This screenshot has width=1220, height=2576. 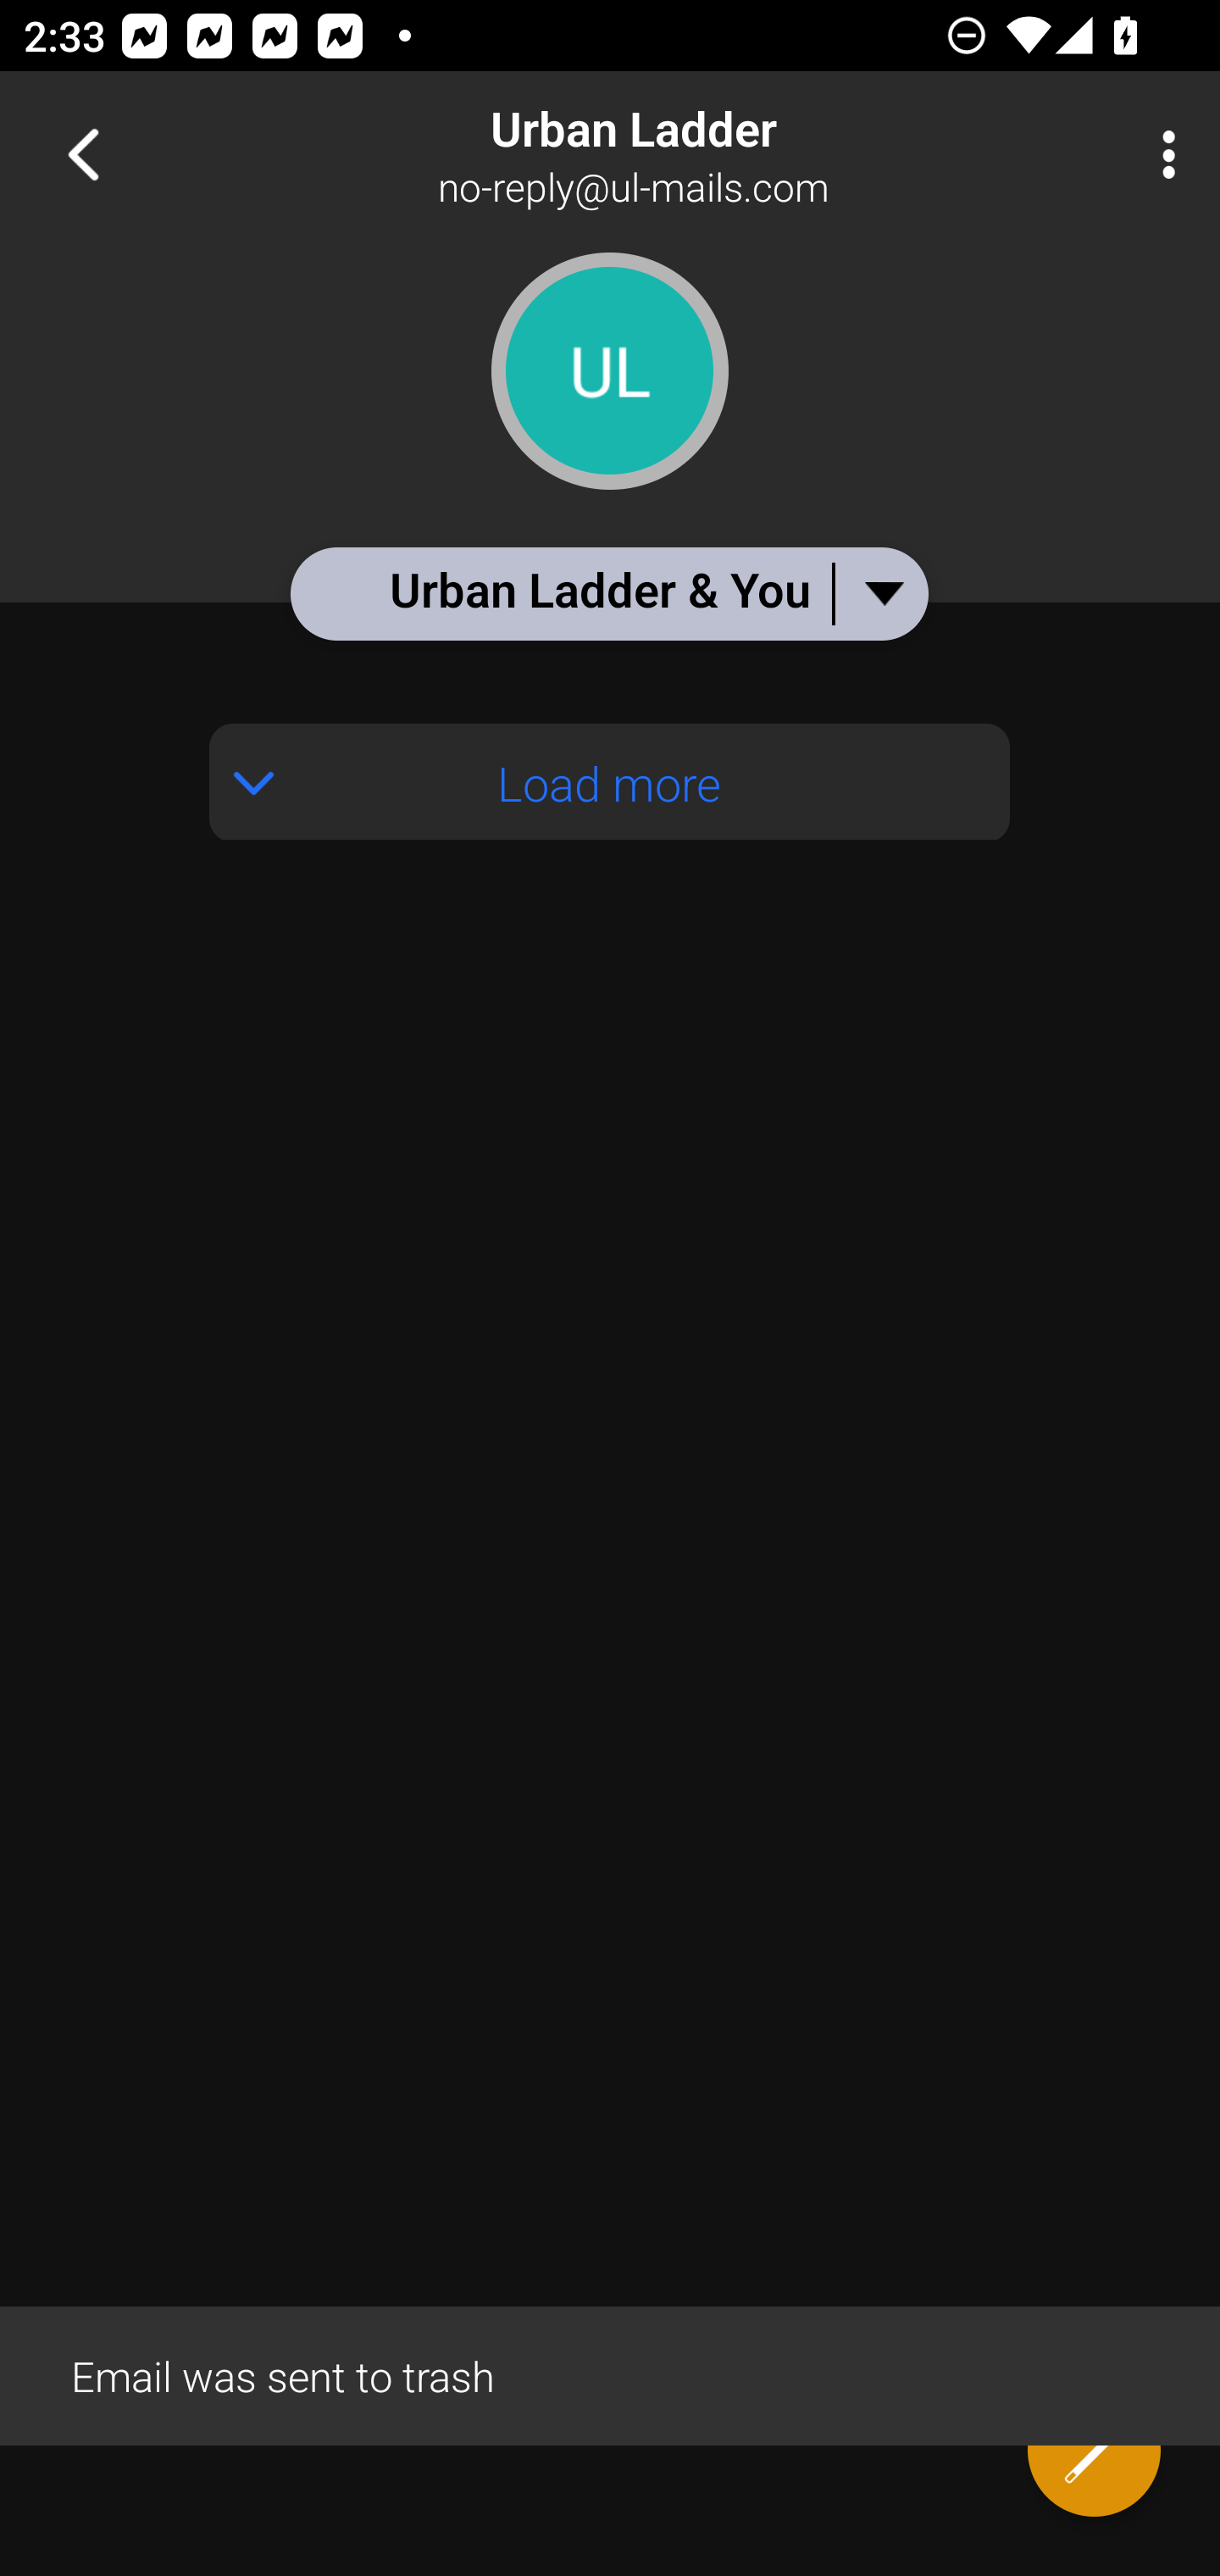 What do you see at coordinates (1161, 154) in the screenshot?
I see `More Options` at bounding box center [1161, 154].